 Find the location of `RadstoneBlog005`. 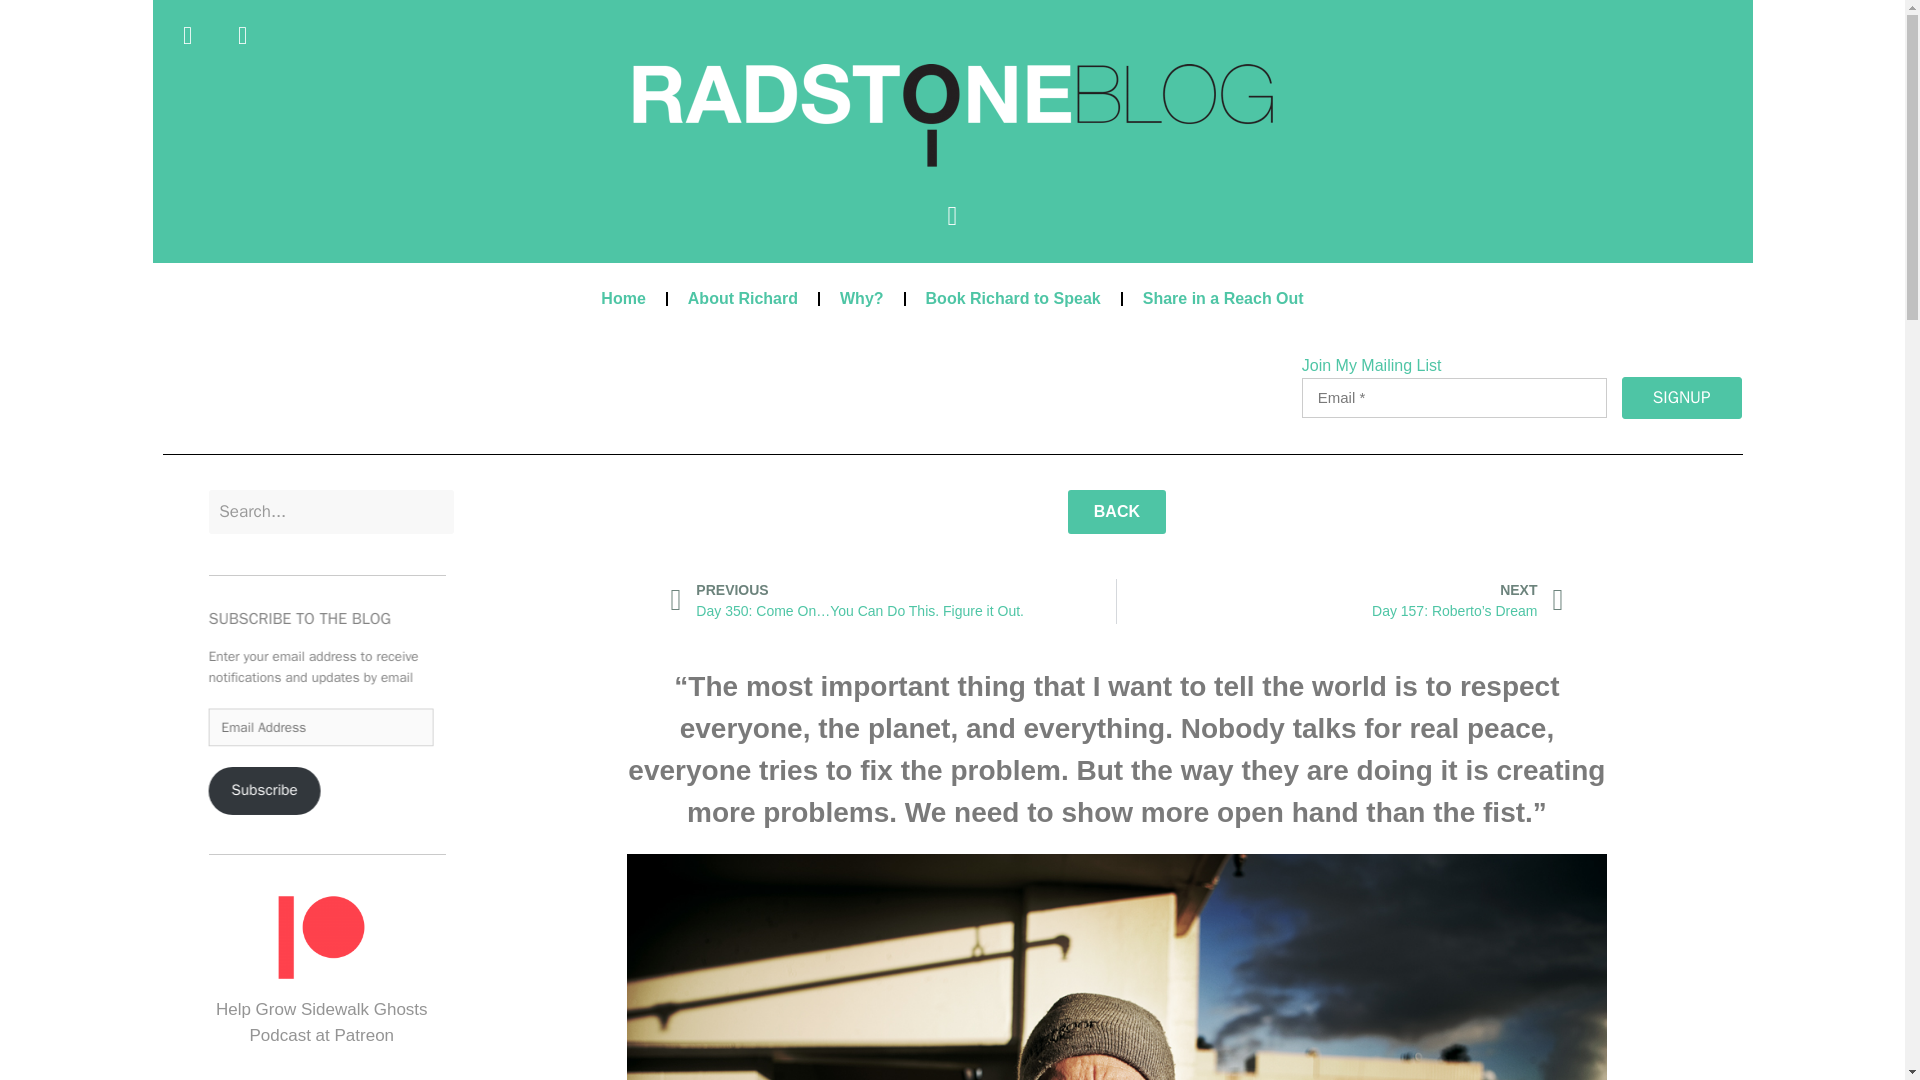

RadstoneBlog005 is located at coordinates (951, 115).